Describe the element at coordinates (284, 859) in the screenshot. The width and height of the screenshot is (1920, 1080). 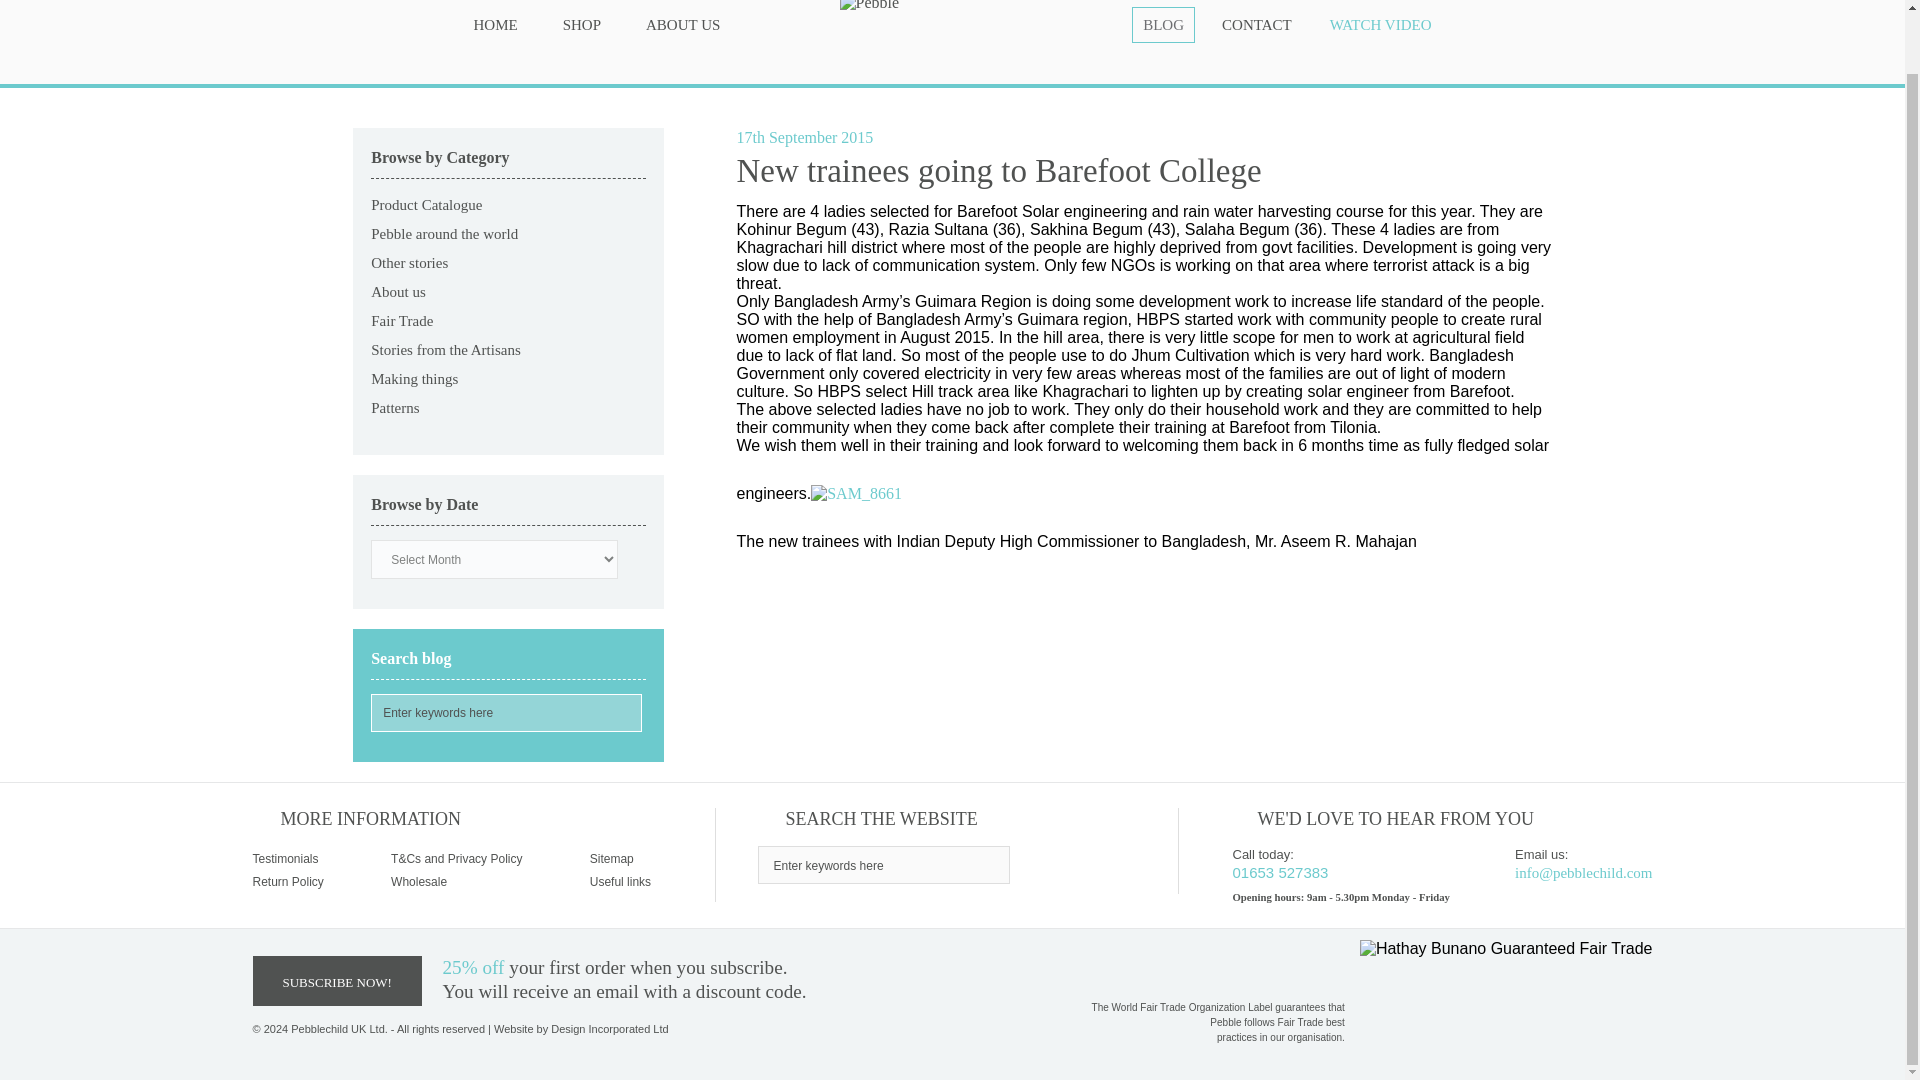
I see `Testimonials` at that location.